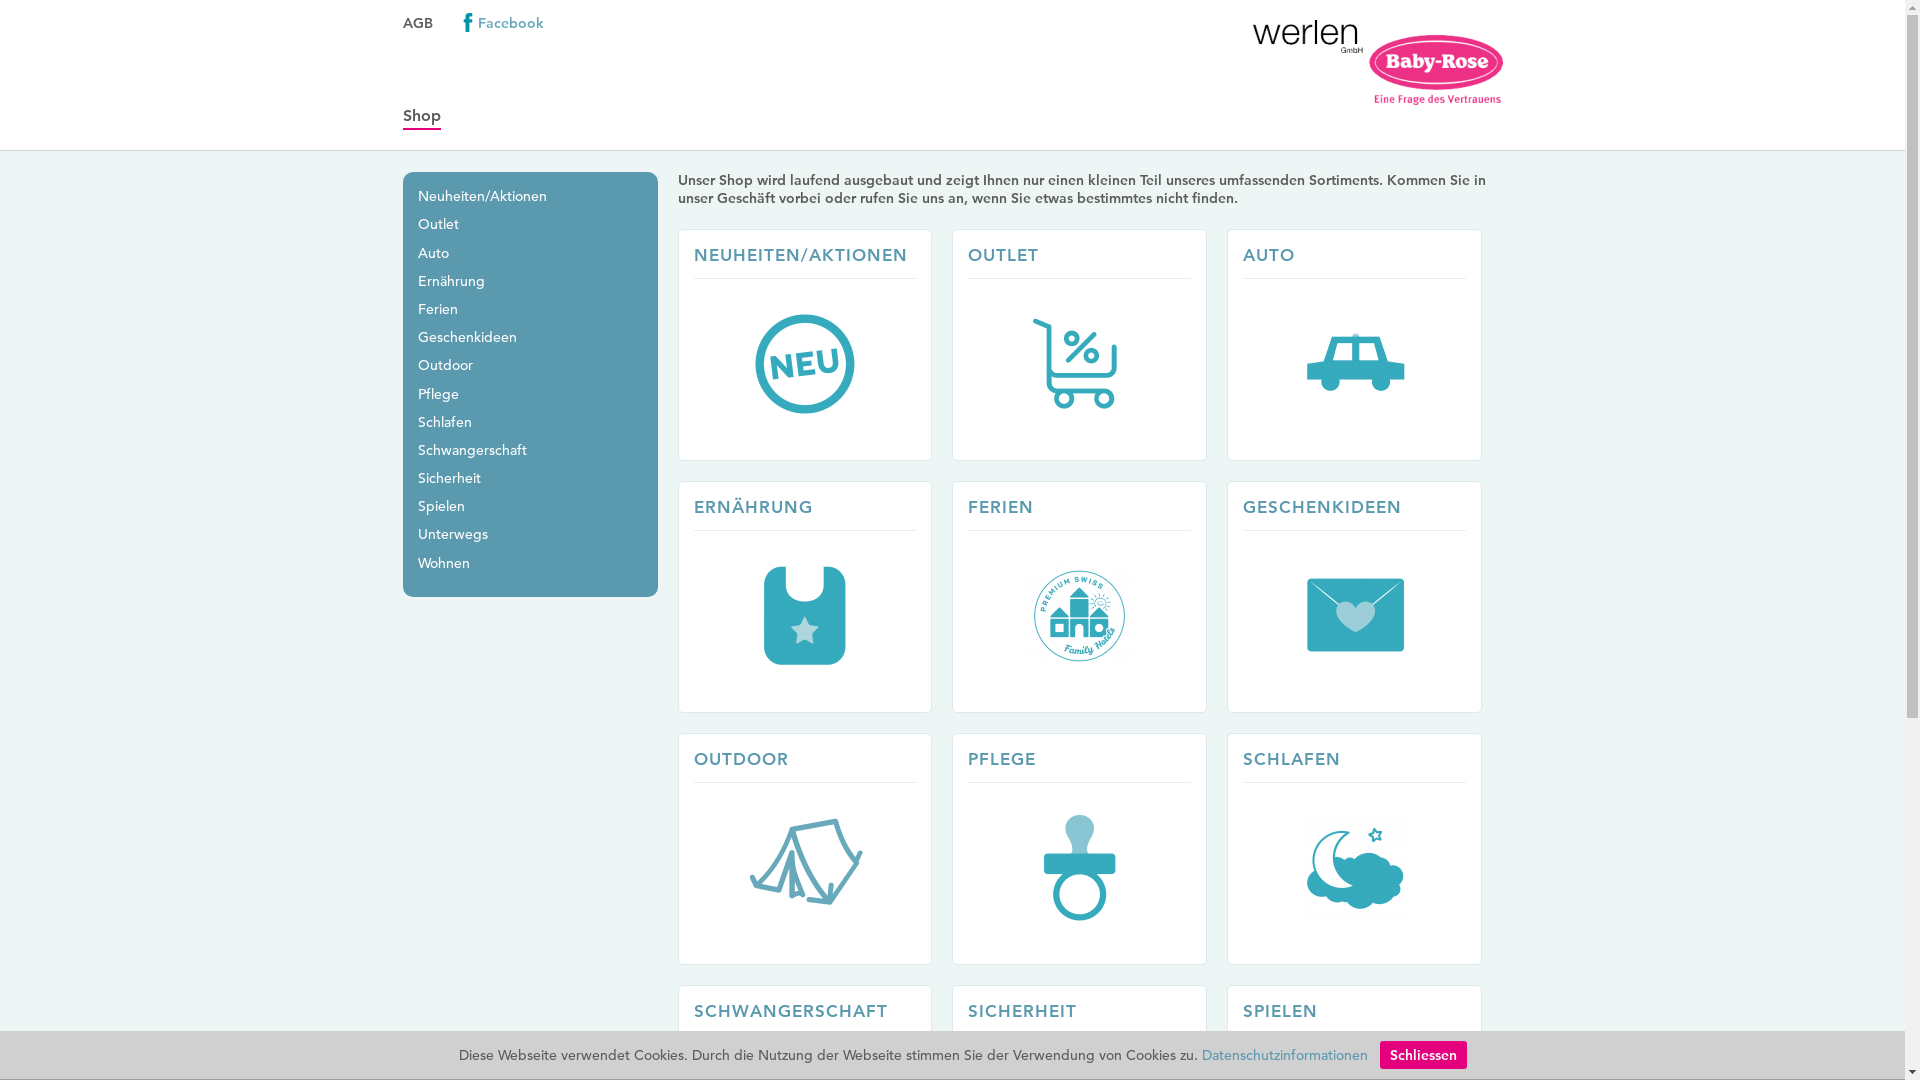 The image size is (1920, 1080). Describe the element at coordinates (1090, 849) in the screenshot. I see `PFLEGE` at that location.